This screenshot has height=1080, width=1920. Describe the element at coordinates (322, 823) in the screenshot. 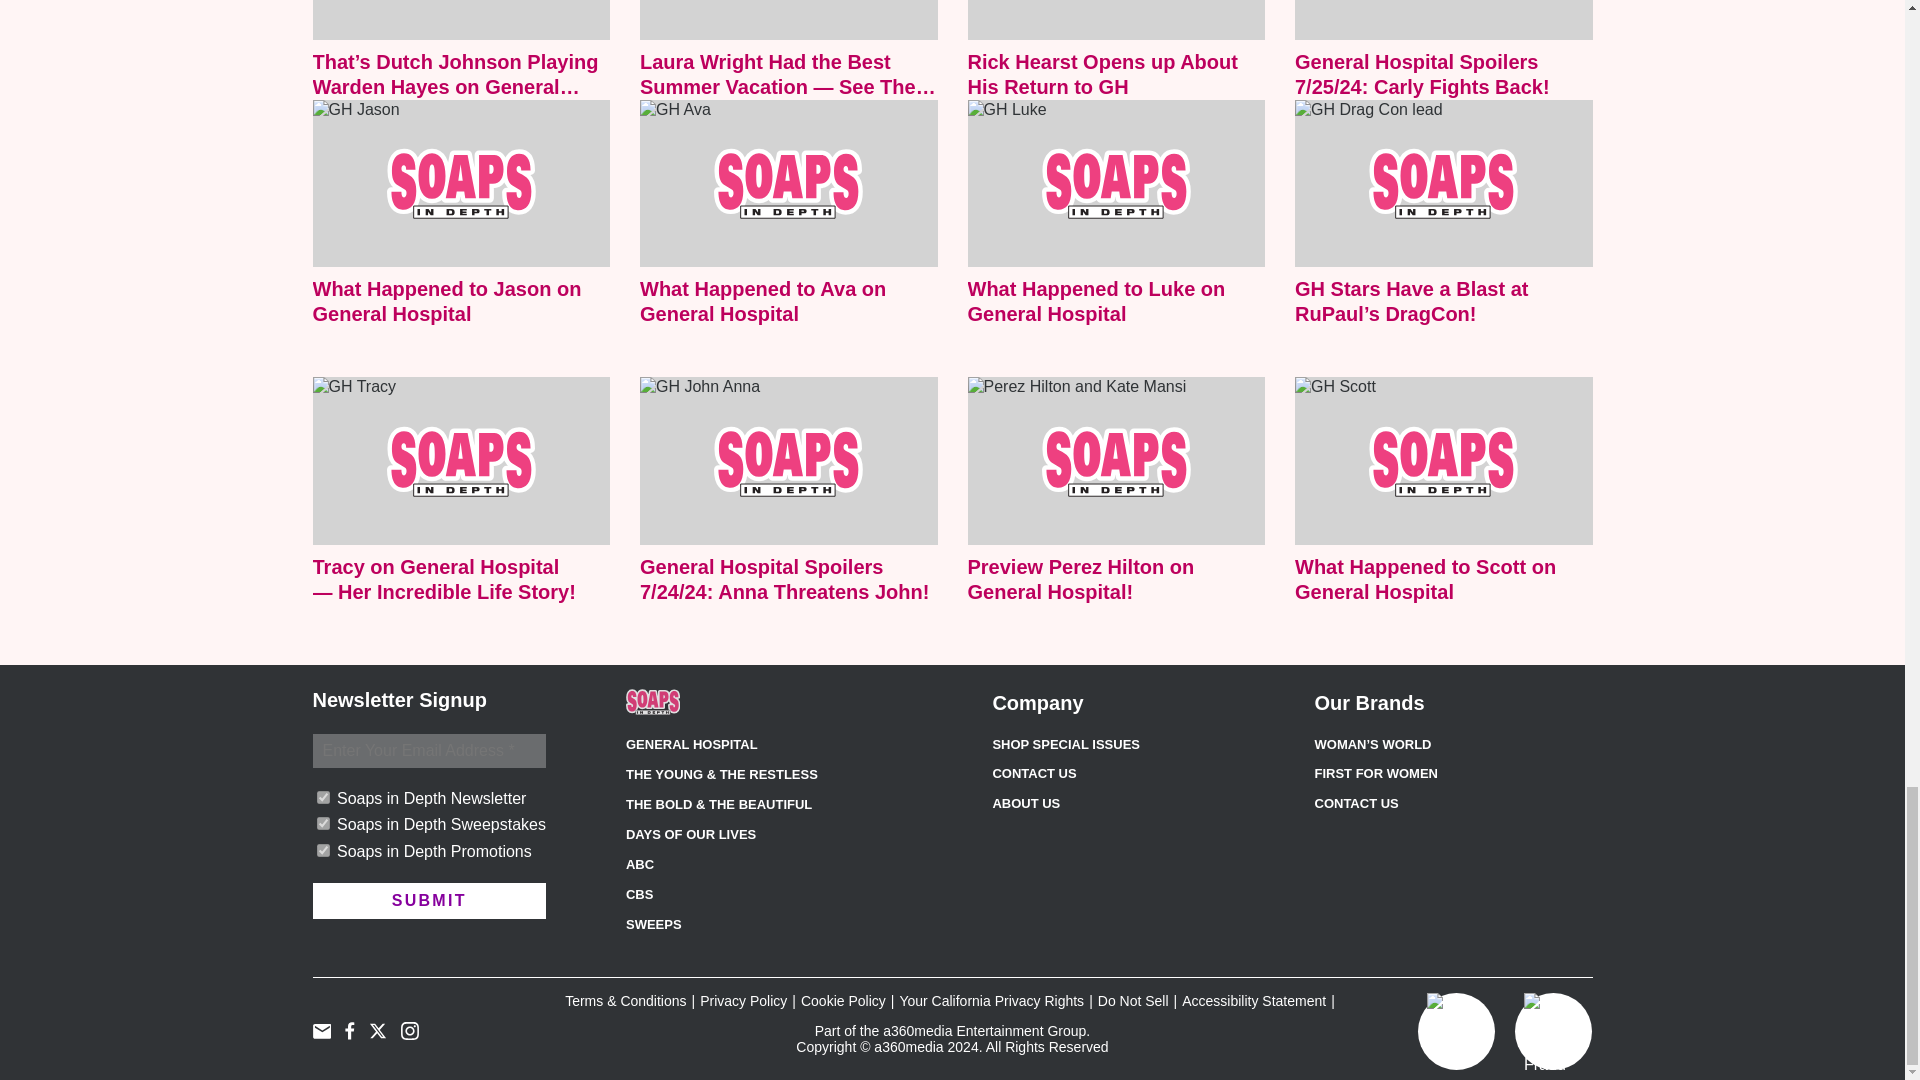

I see `1` at that location.